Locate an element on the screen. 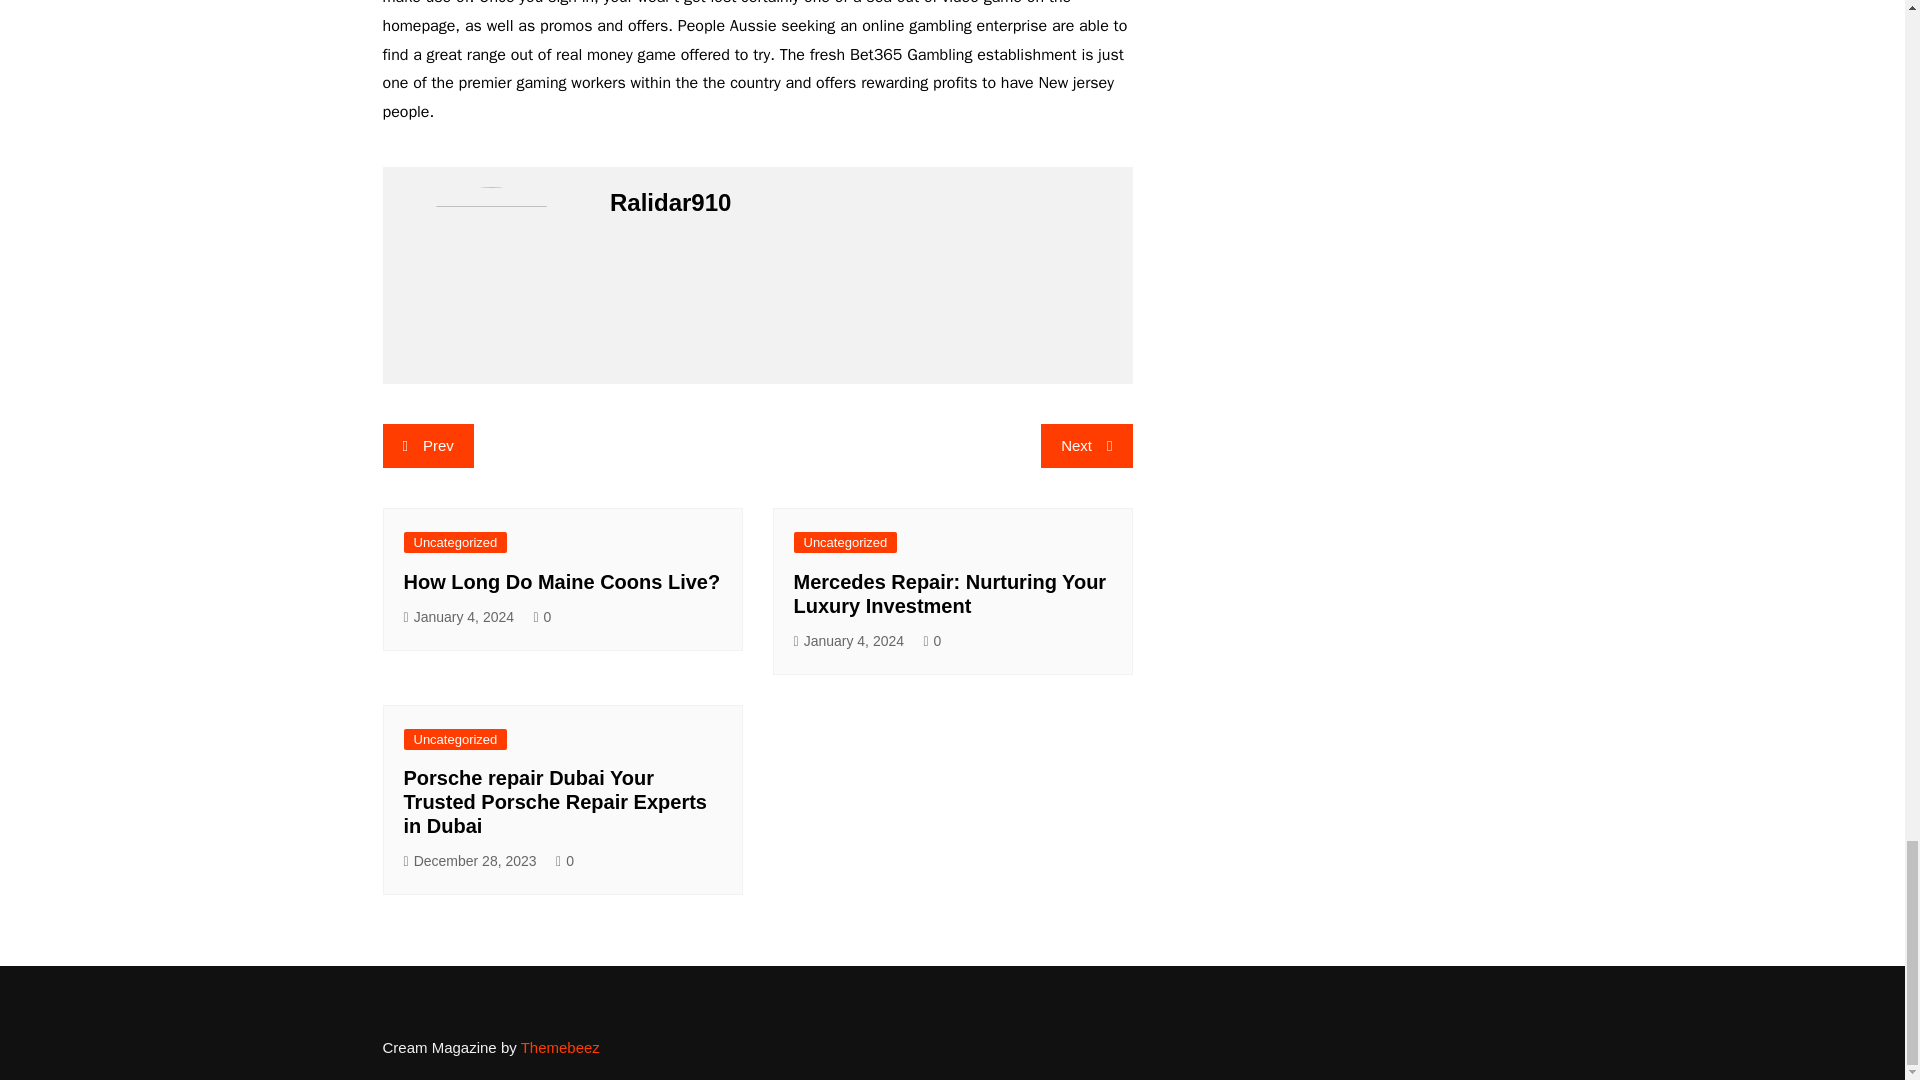  0 is located at coordinates (932, 641).